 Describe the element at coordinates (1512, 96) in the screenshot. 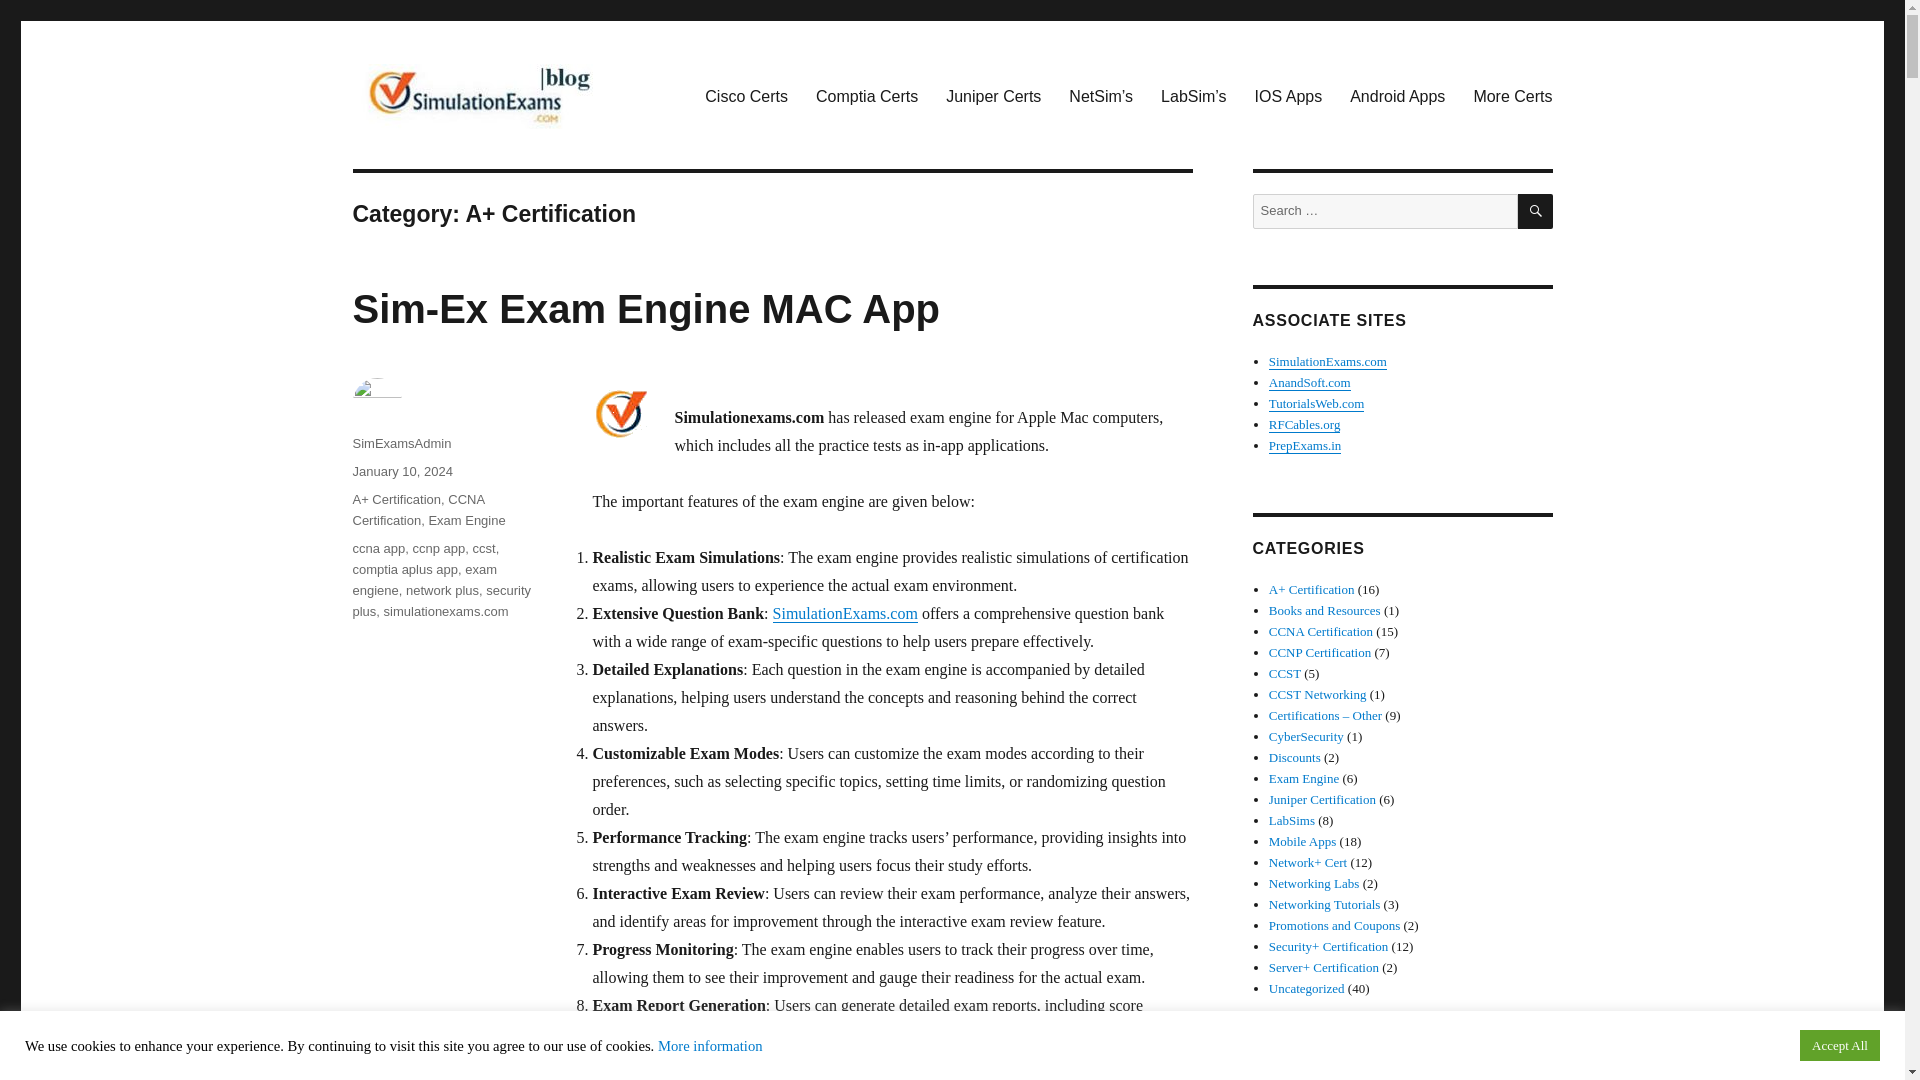

I see `More Certs` at that location.